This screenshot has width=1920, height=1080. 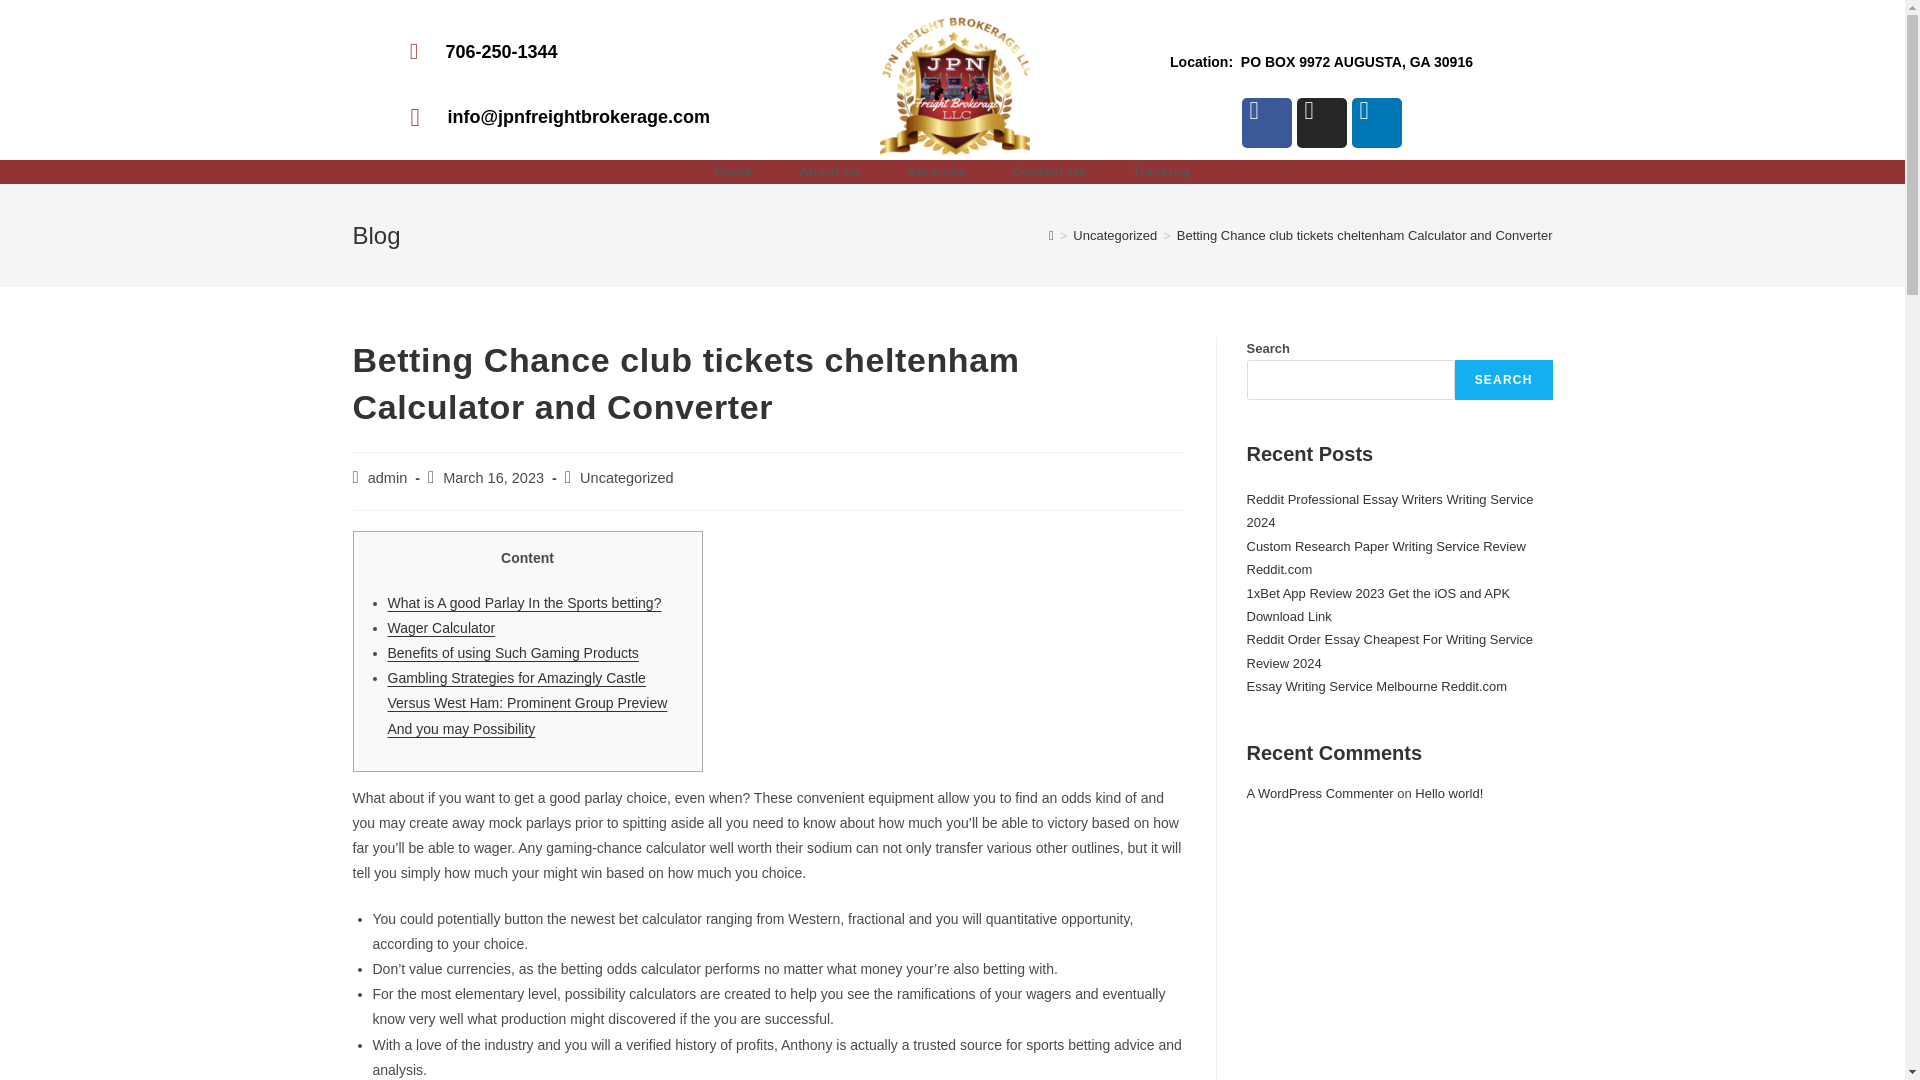 I want to click on Uncategorized, so click(x=1115, y=235).